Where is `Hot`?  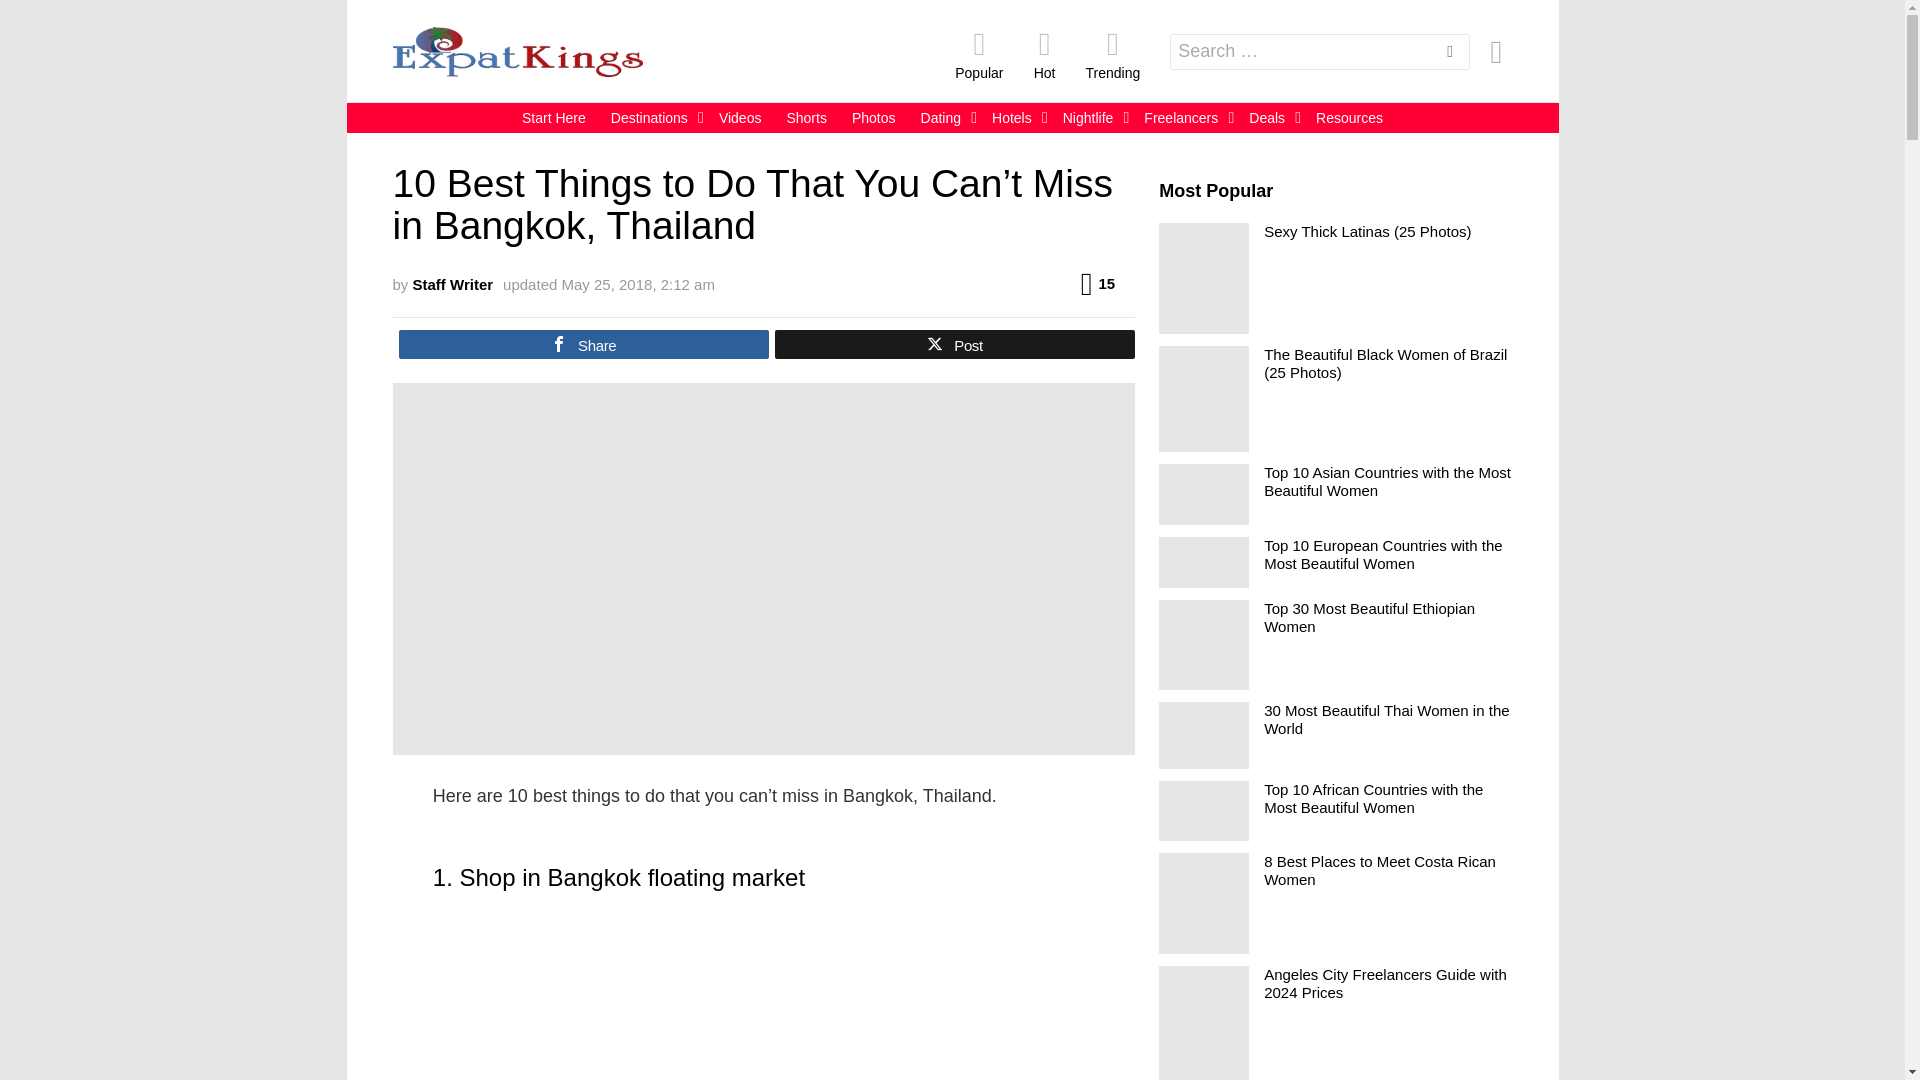 Hot is located at coordinates (1045, 55).